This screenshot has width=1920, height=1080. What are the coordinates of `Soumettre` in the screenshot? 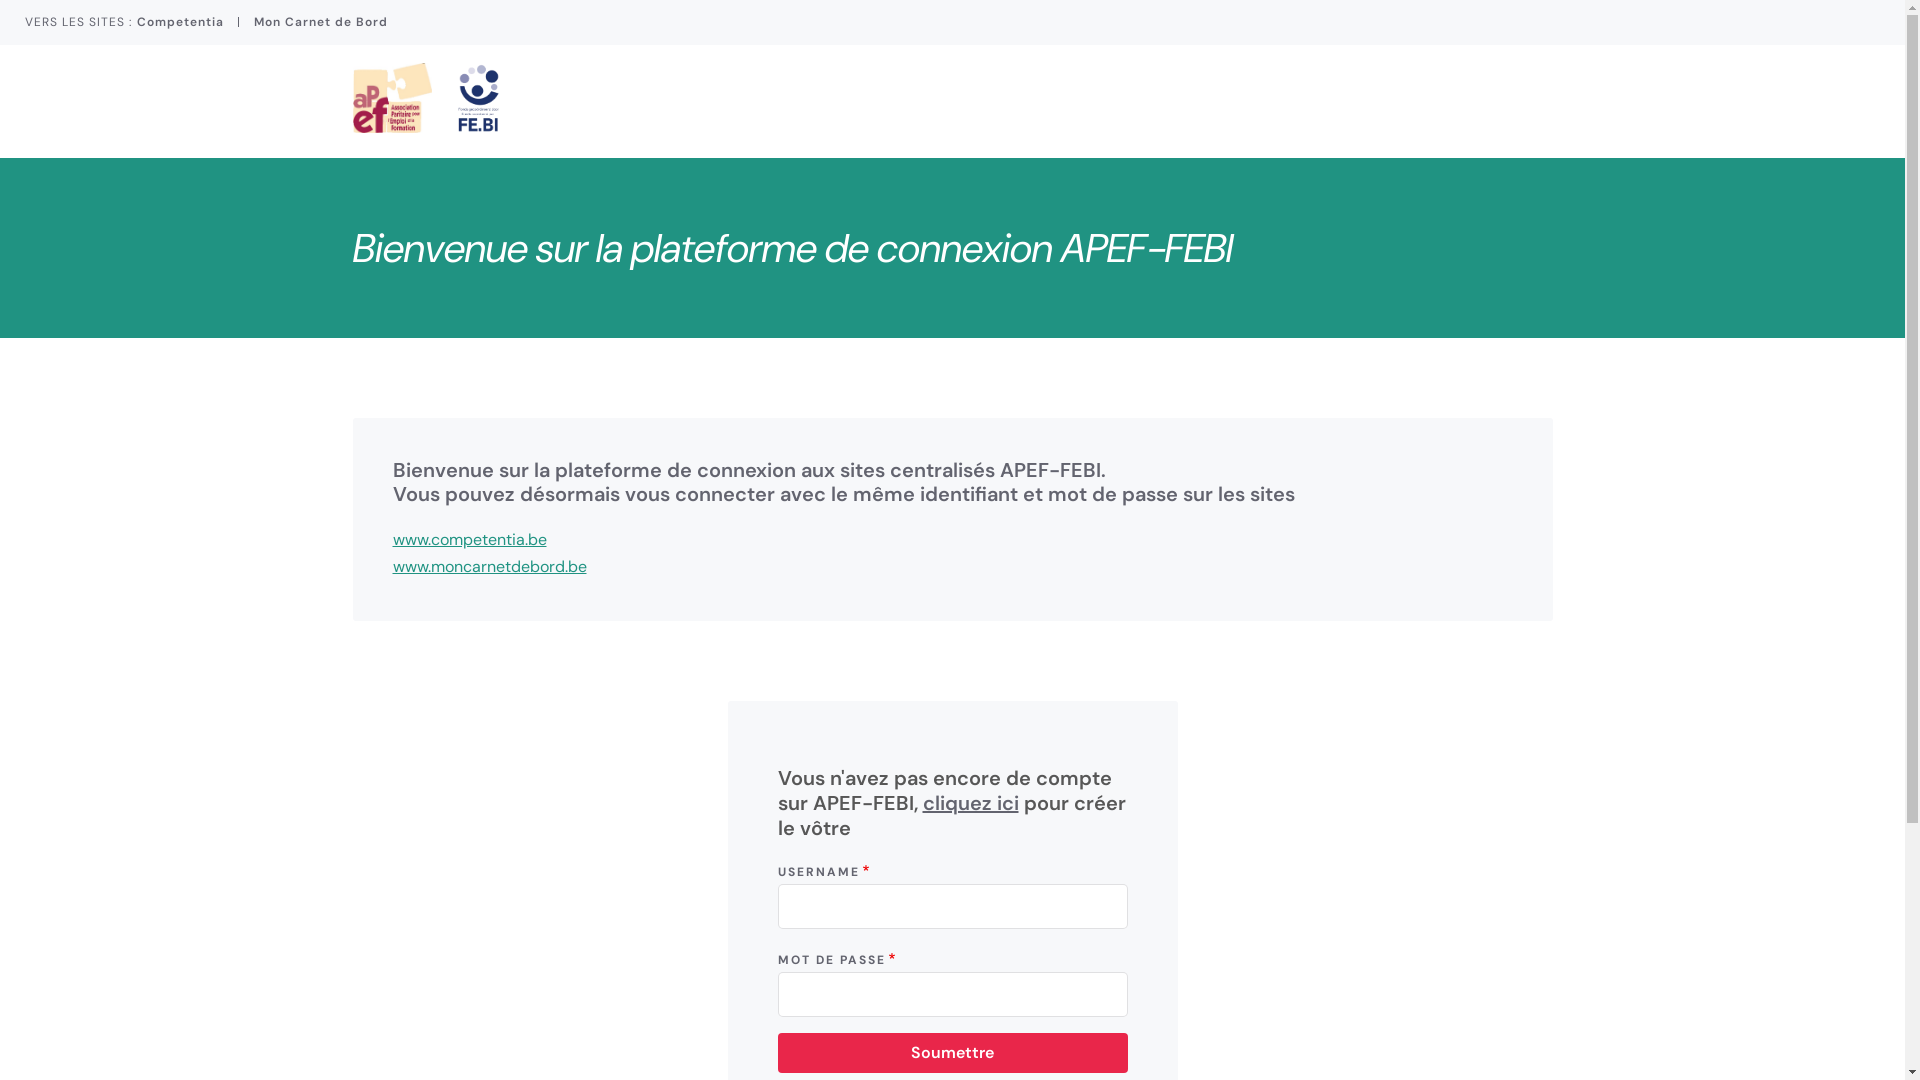 It's located at (953, 1053).